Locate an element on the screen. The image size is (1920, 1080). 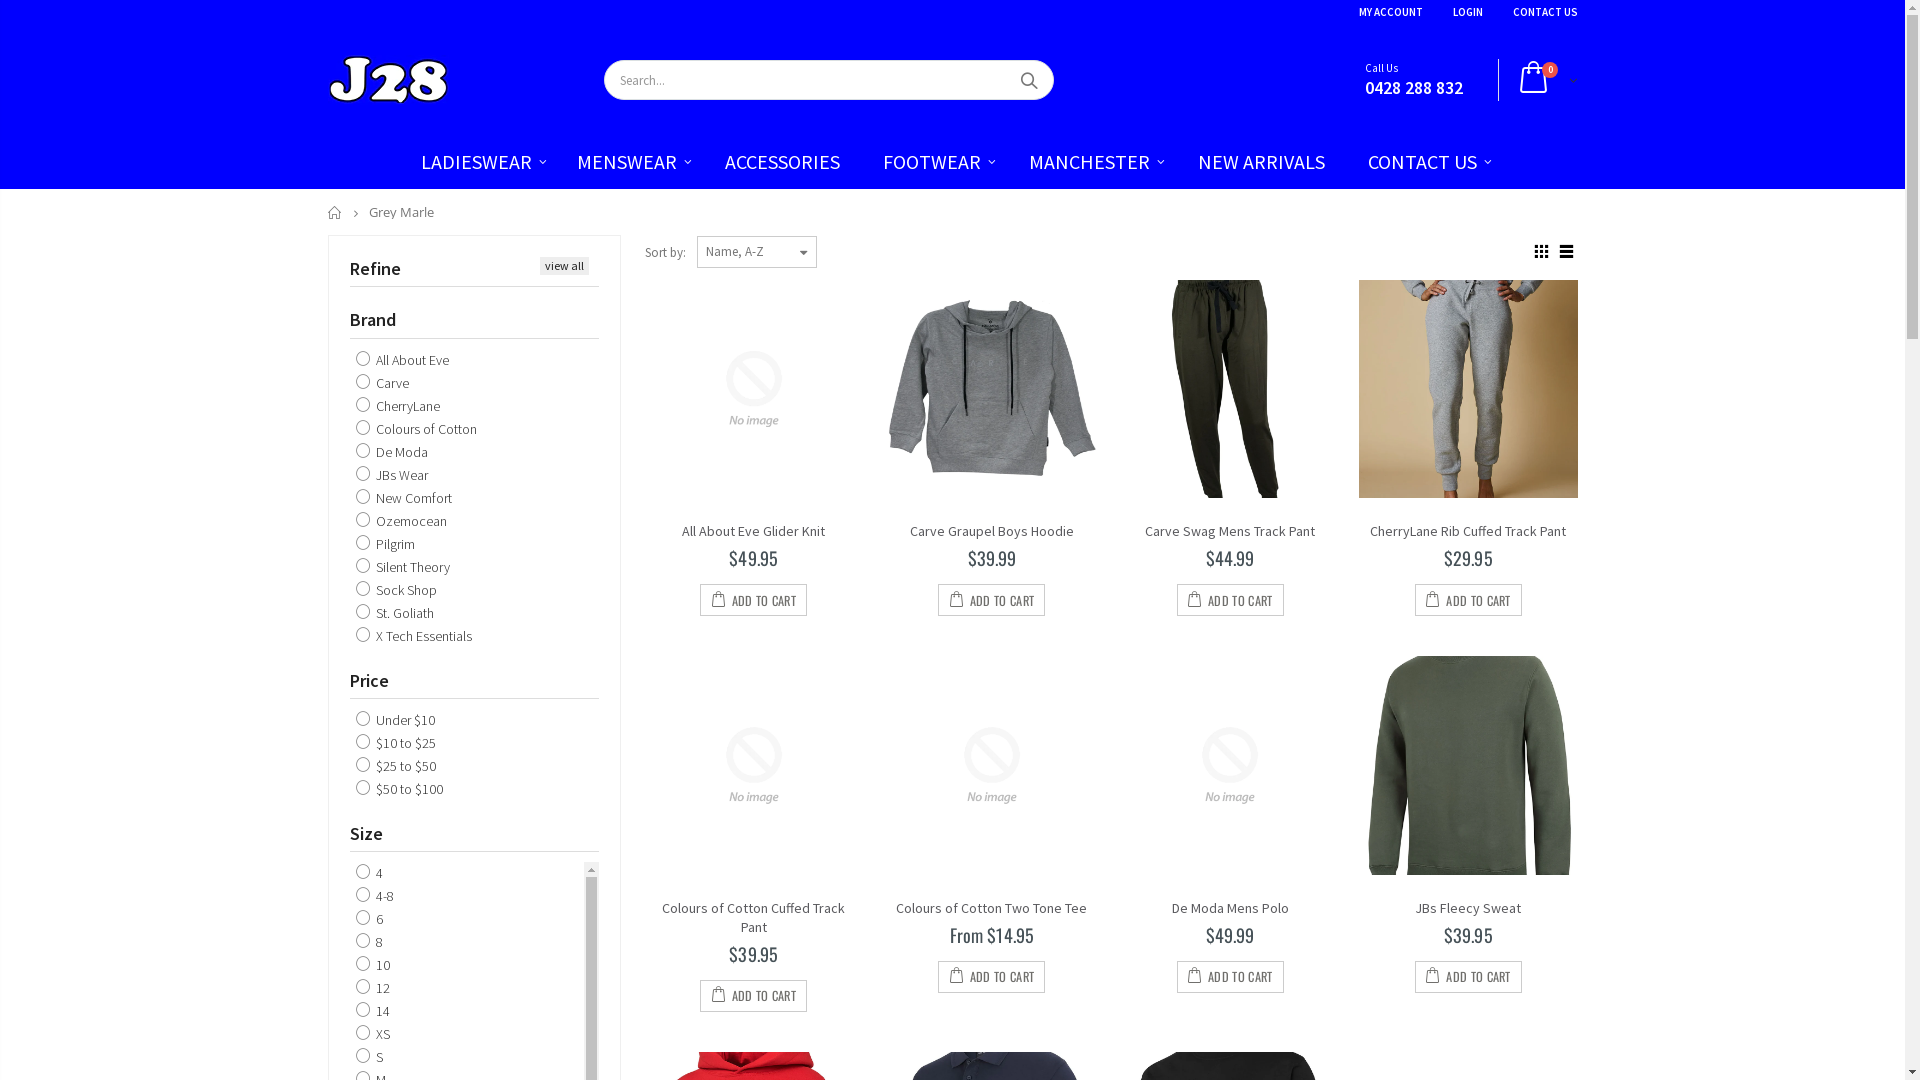
Home is located at coordinates (336, 212).